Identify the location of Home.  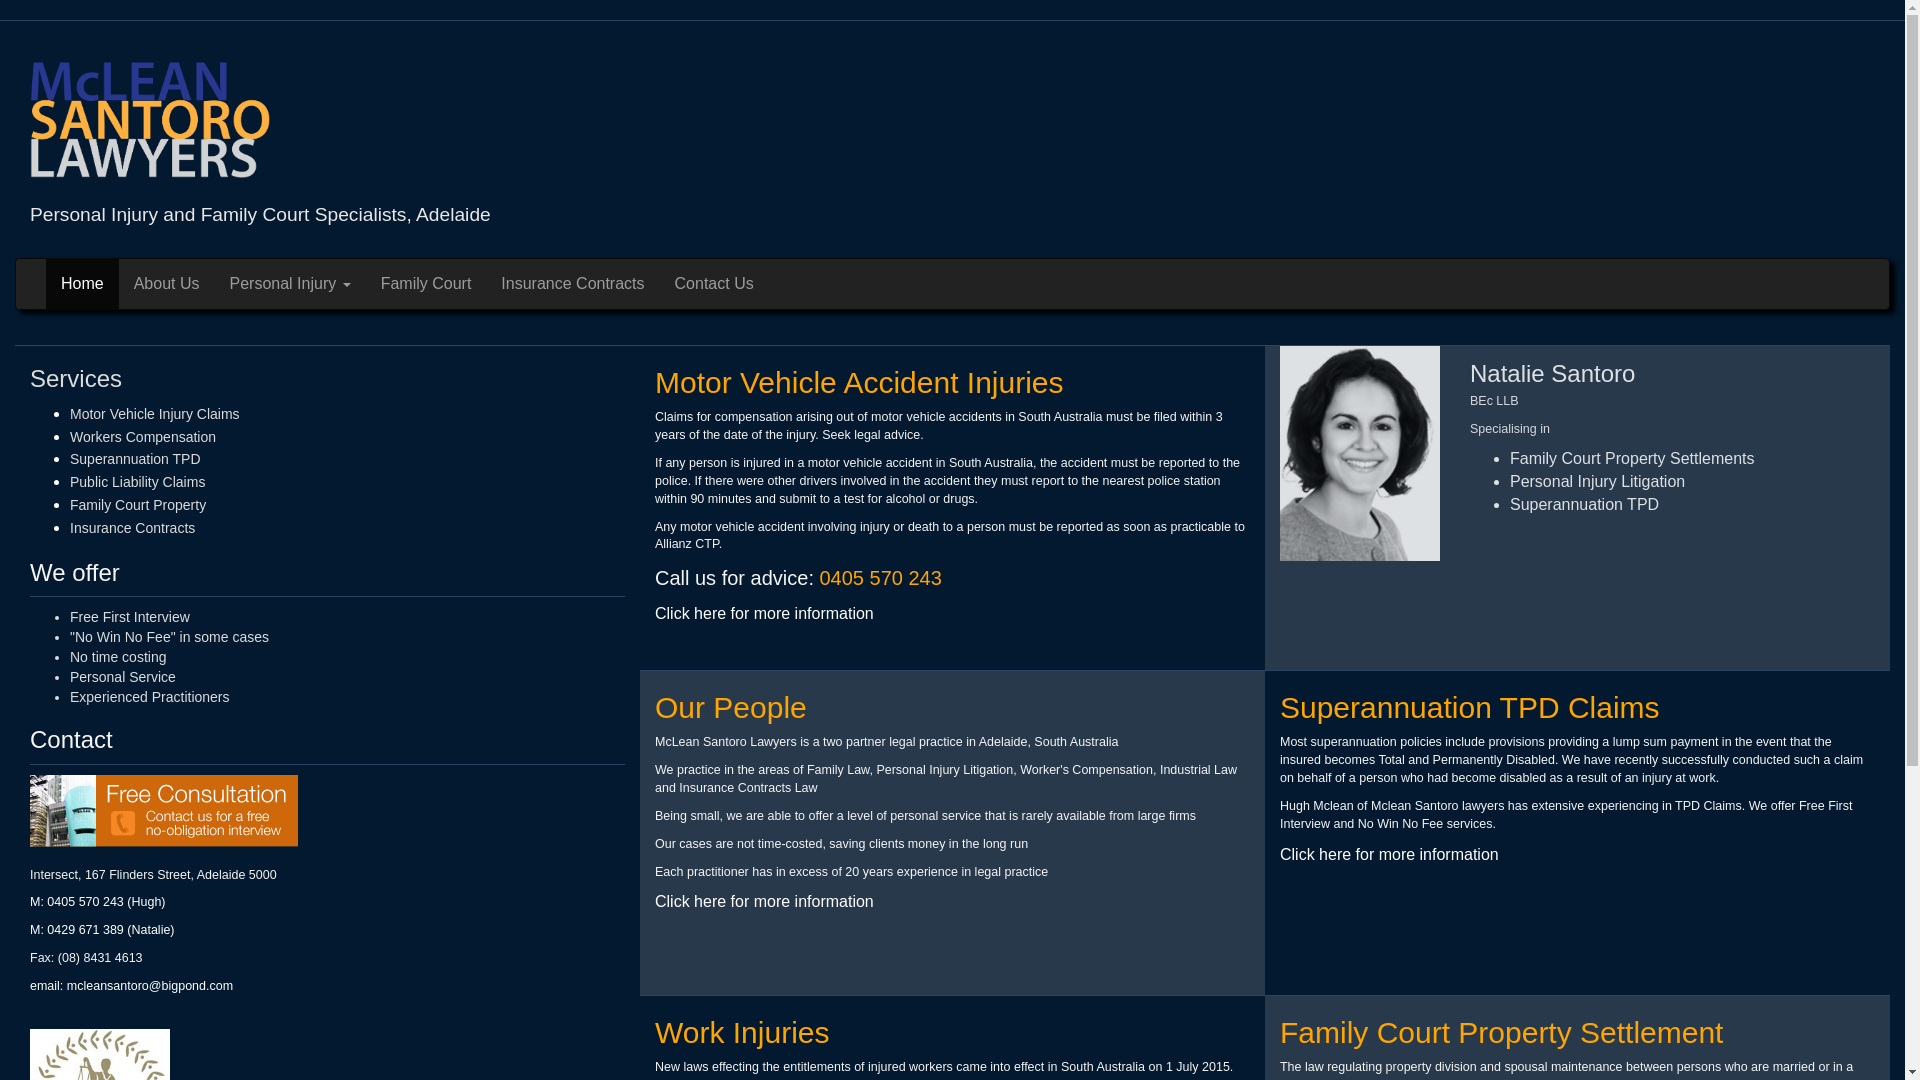
(82, 284).